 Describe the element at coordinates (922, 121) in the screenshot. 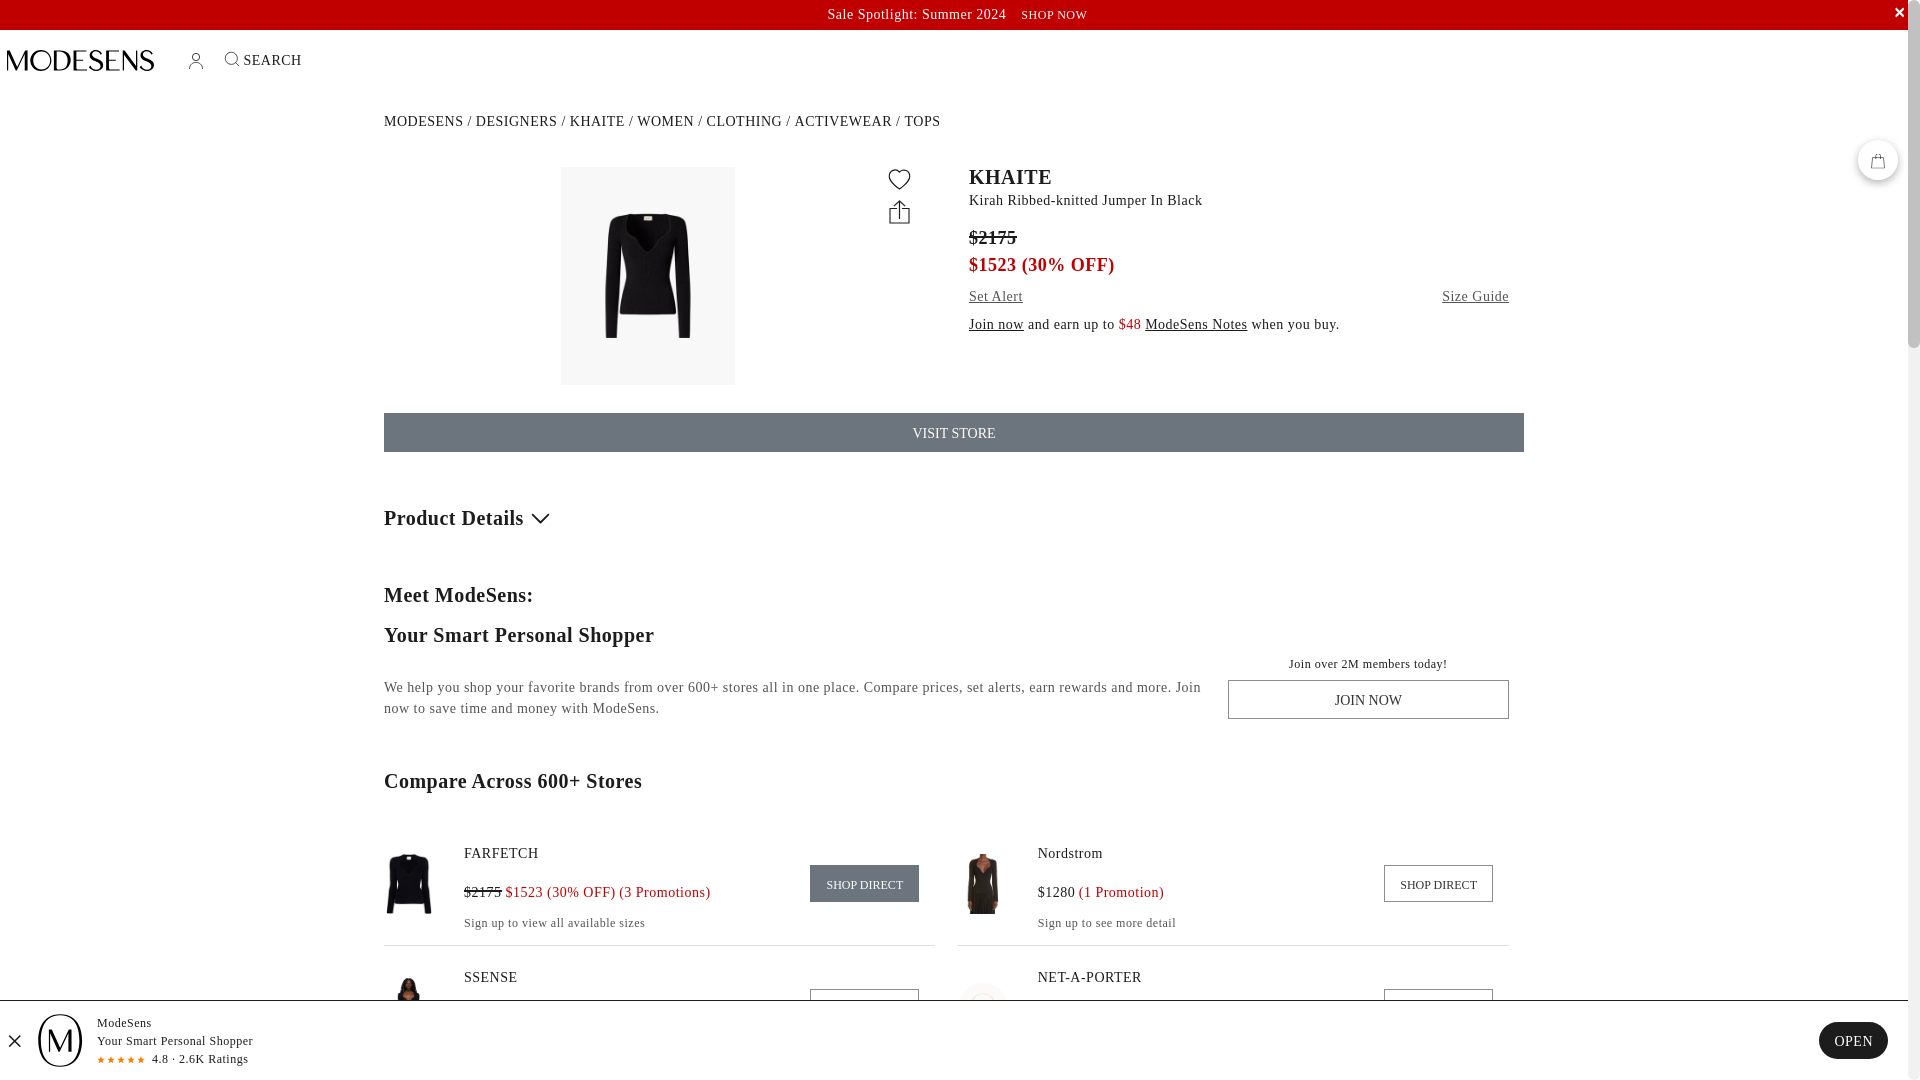

I see `Khaite Tops for Women` at that location.